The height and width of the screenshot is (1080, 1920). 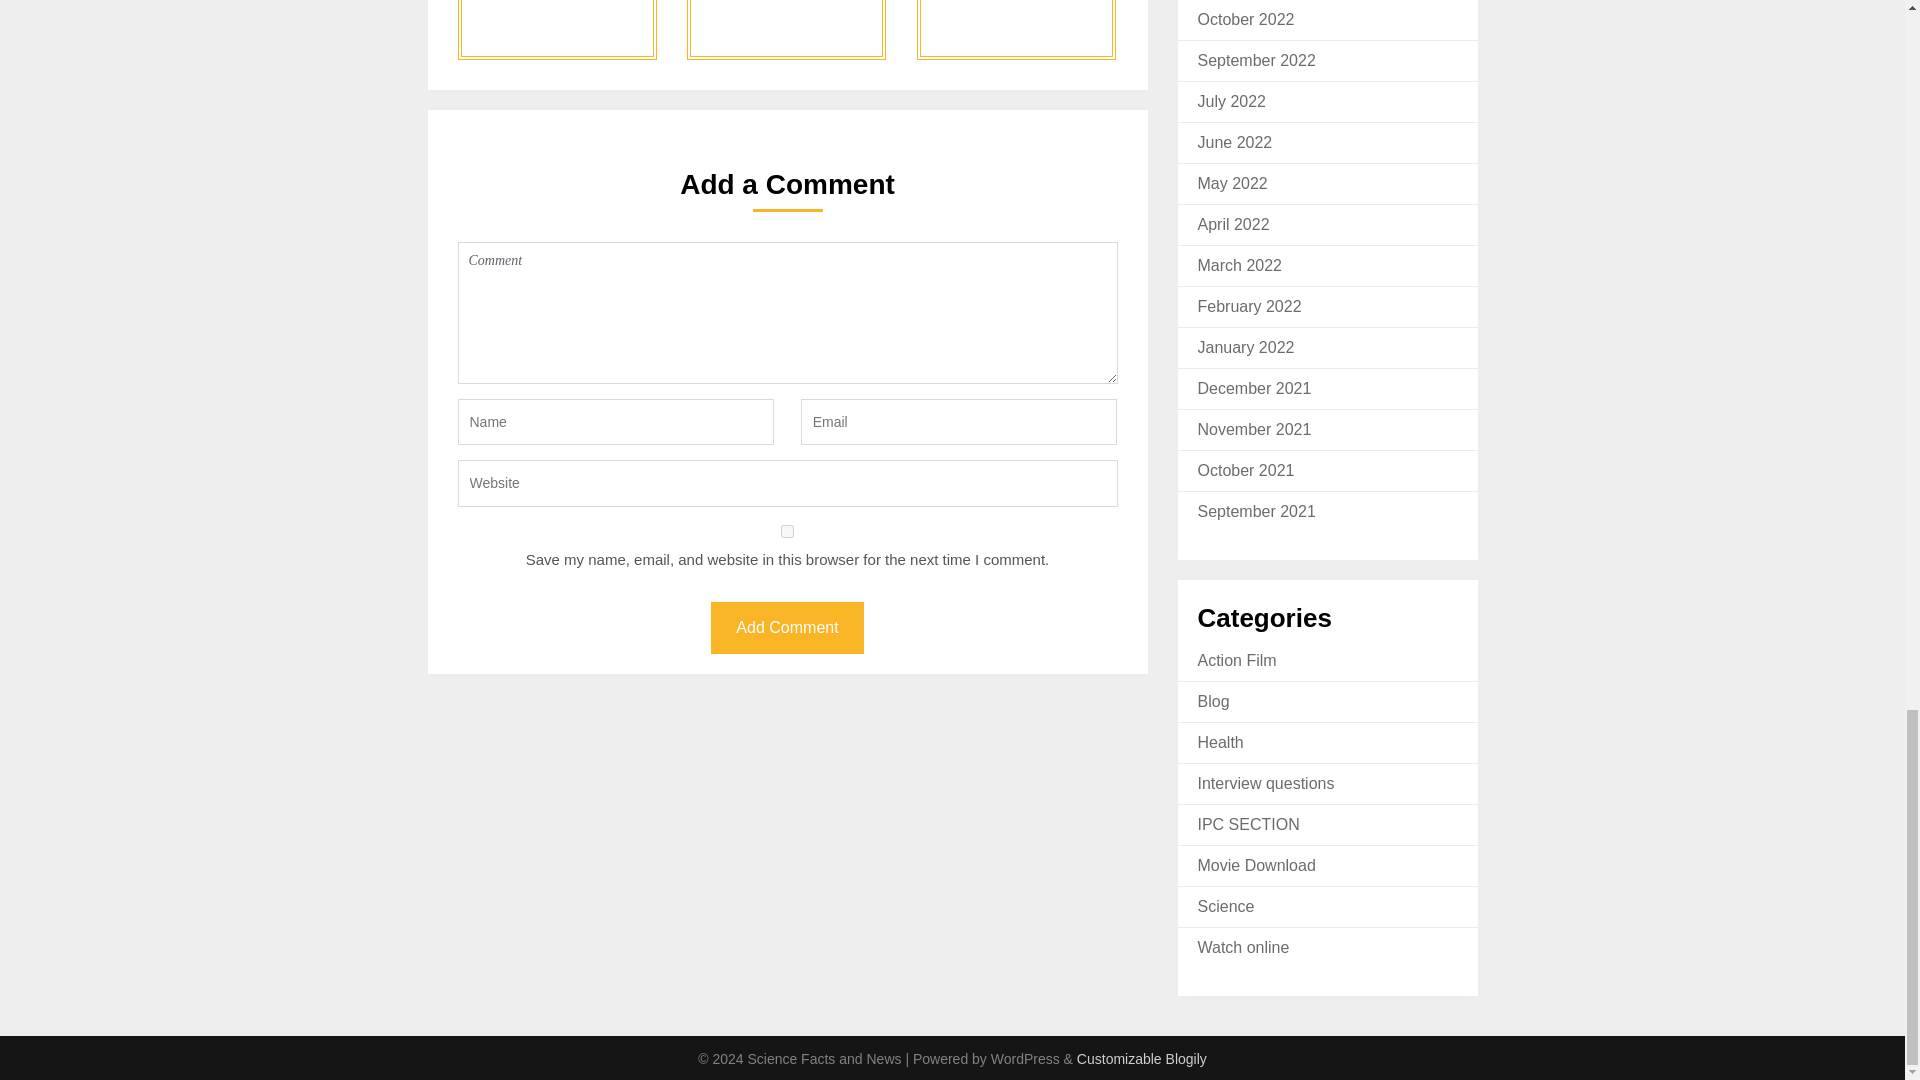 I want to click on yes, so click(x=788, y=530).